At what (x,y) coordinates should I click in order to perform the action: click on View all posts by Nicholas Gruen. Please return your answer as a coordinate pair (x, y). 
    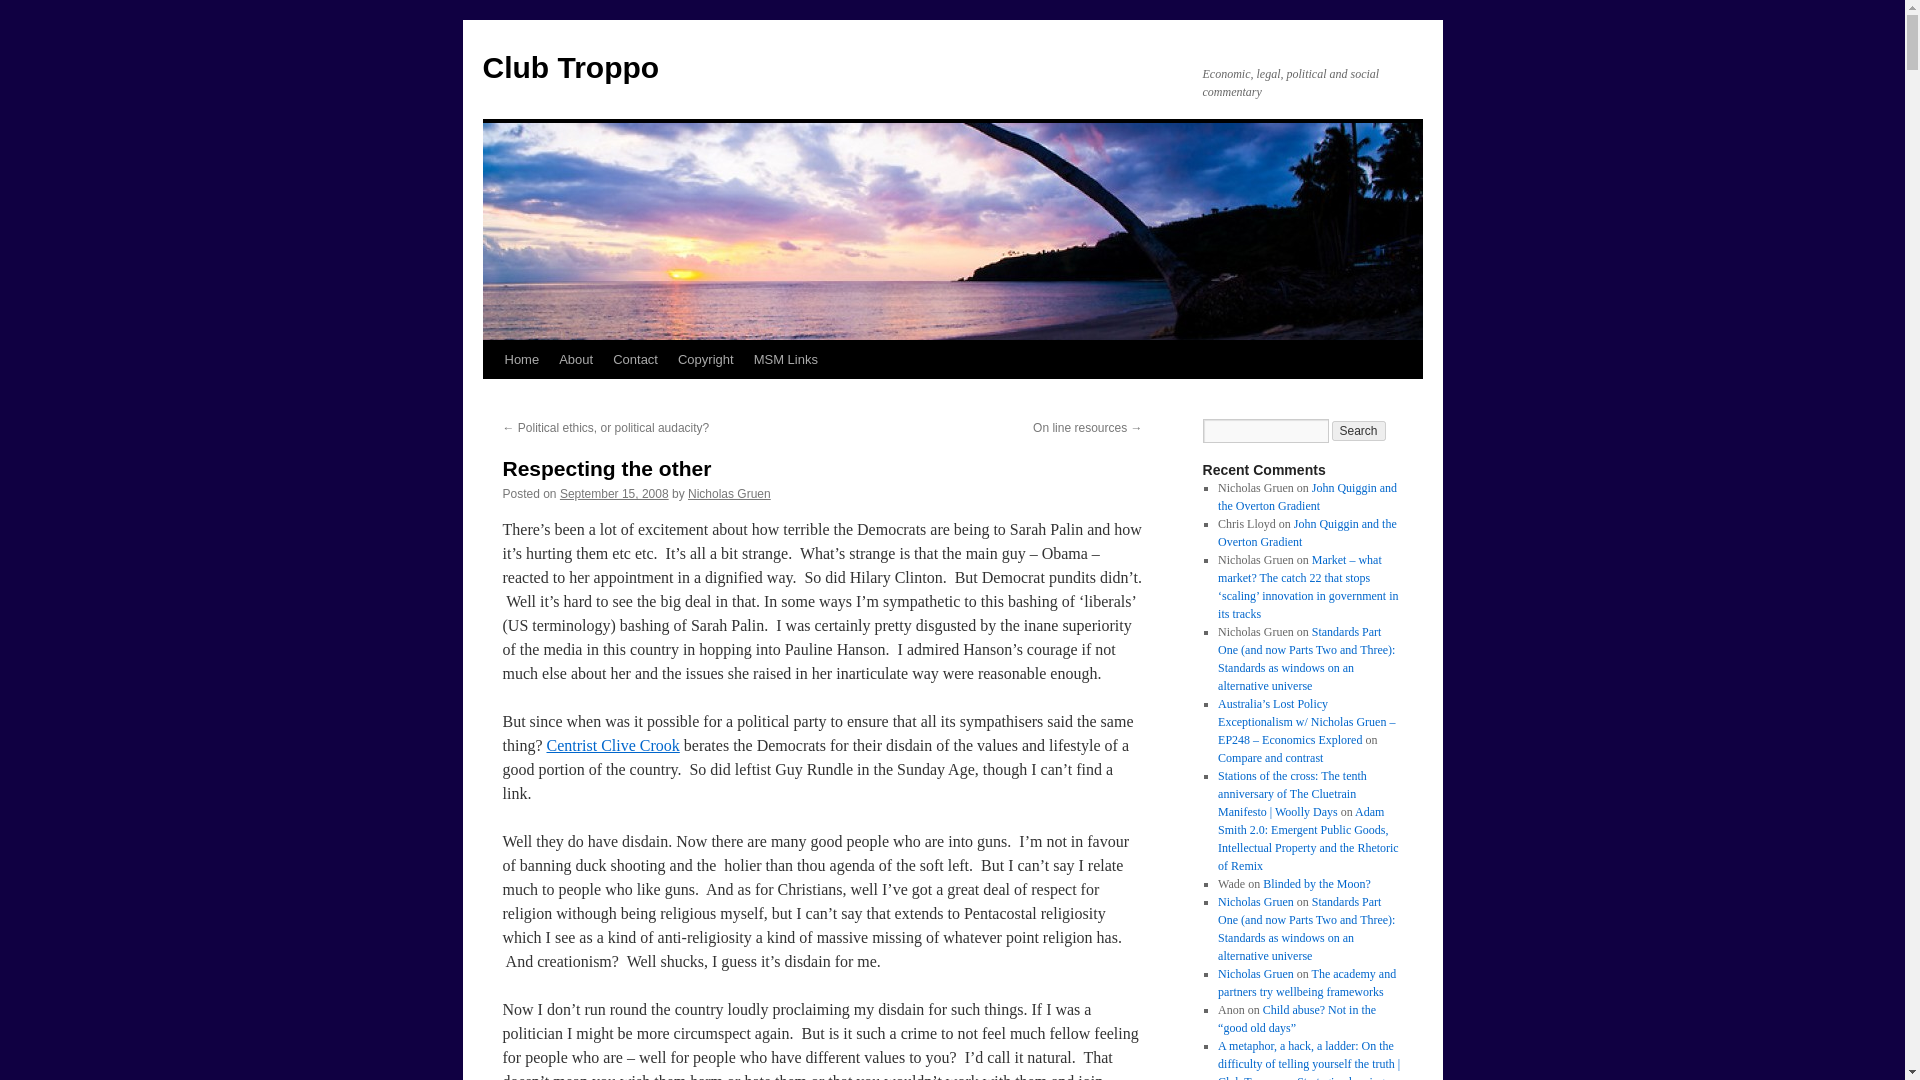
    Looking at the image, I should click on (729, 494).